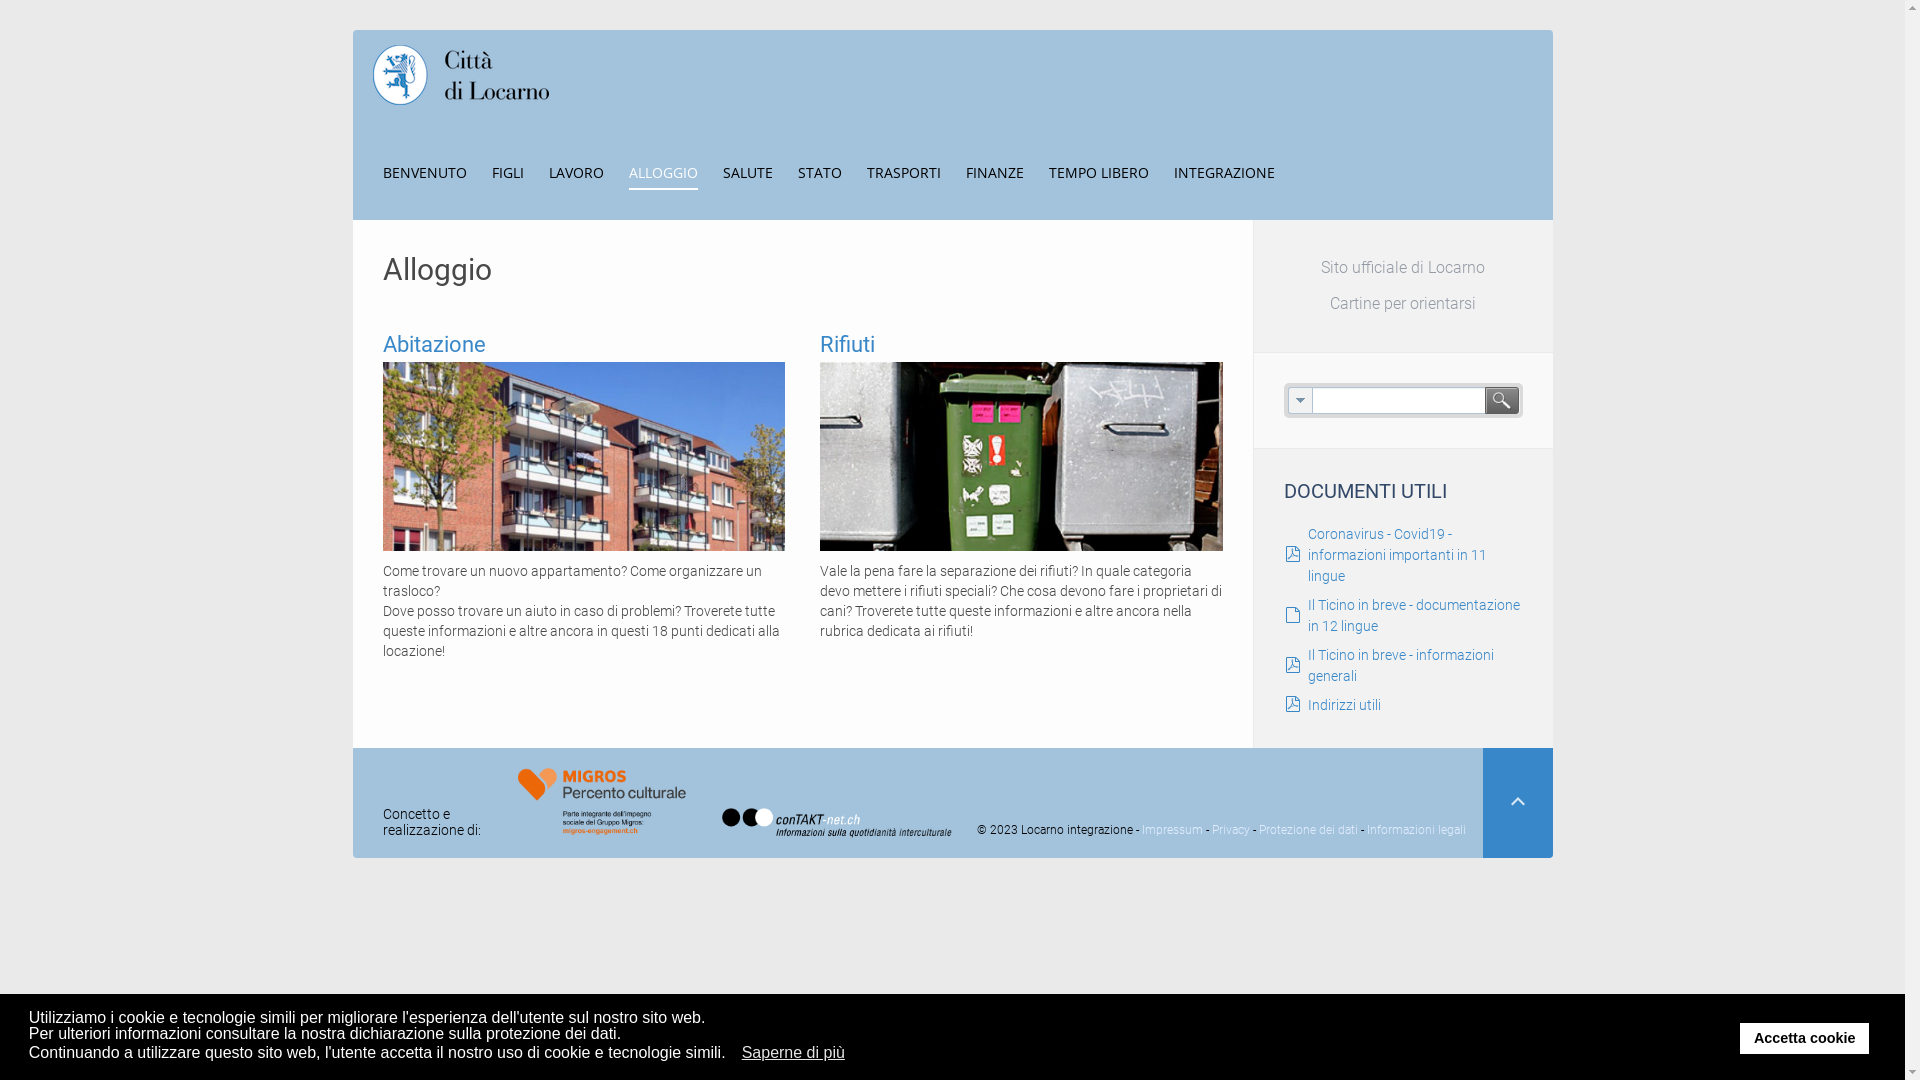 Image resolution: width=1920 pixels, height=1080 pixels. I want to click on Abitazione, so click(584, 456).